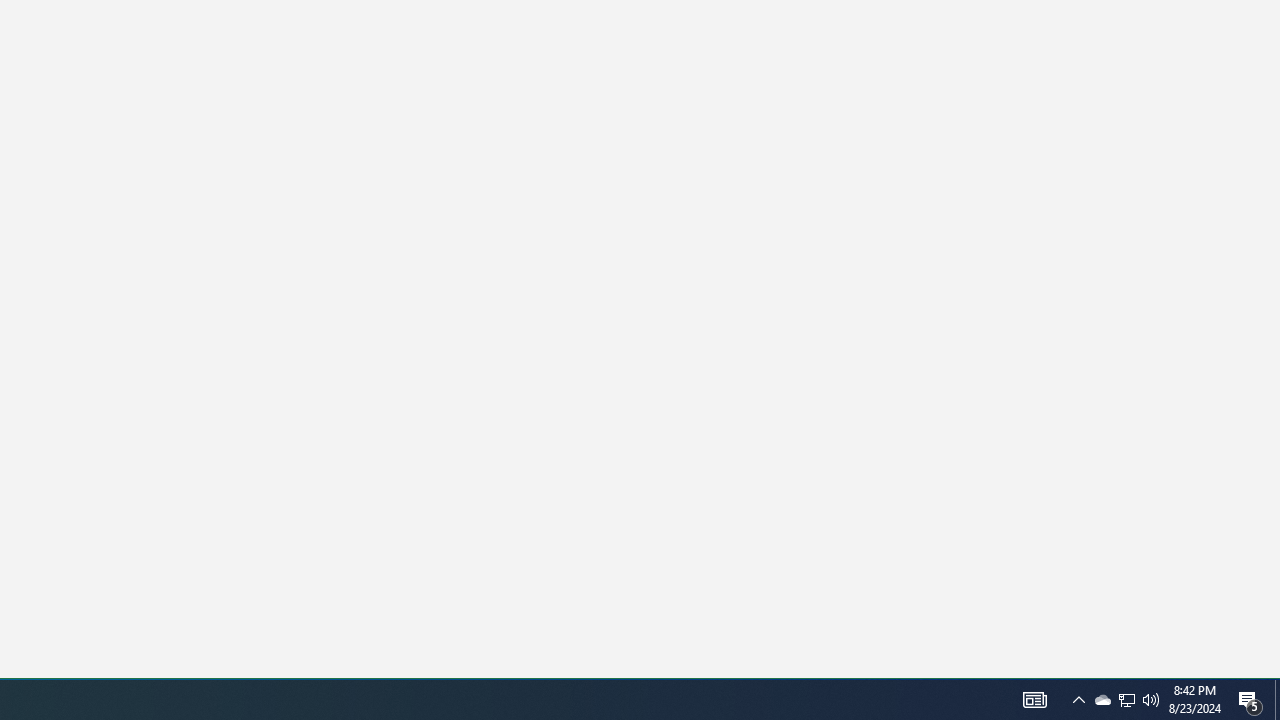 Image resolution: width=1280 pixels, height=720 pixels. I want to click on Q2790: 100%, so click(1151, 700).